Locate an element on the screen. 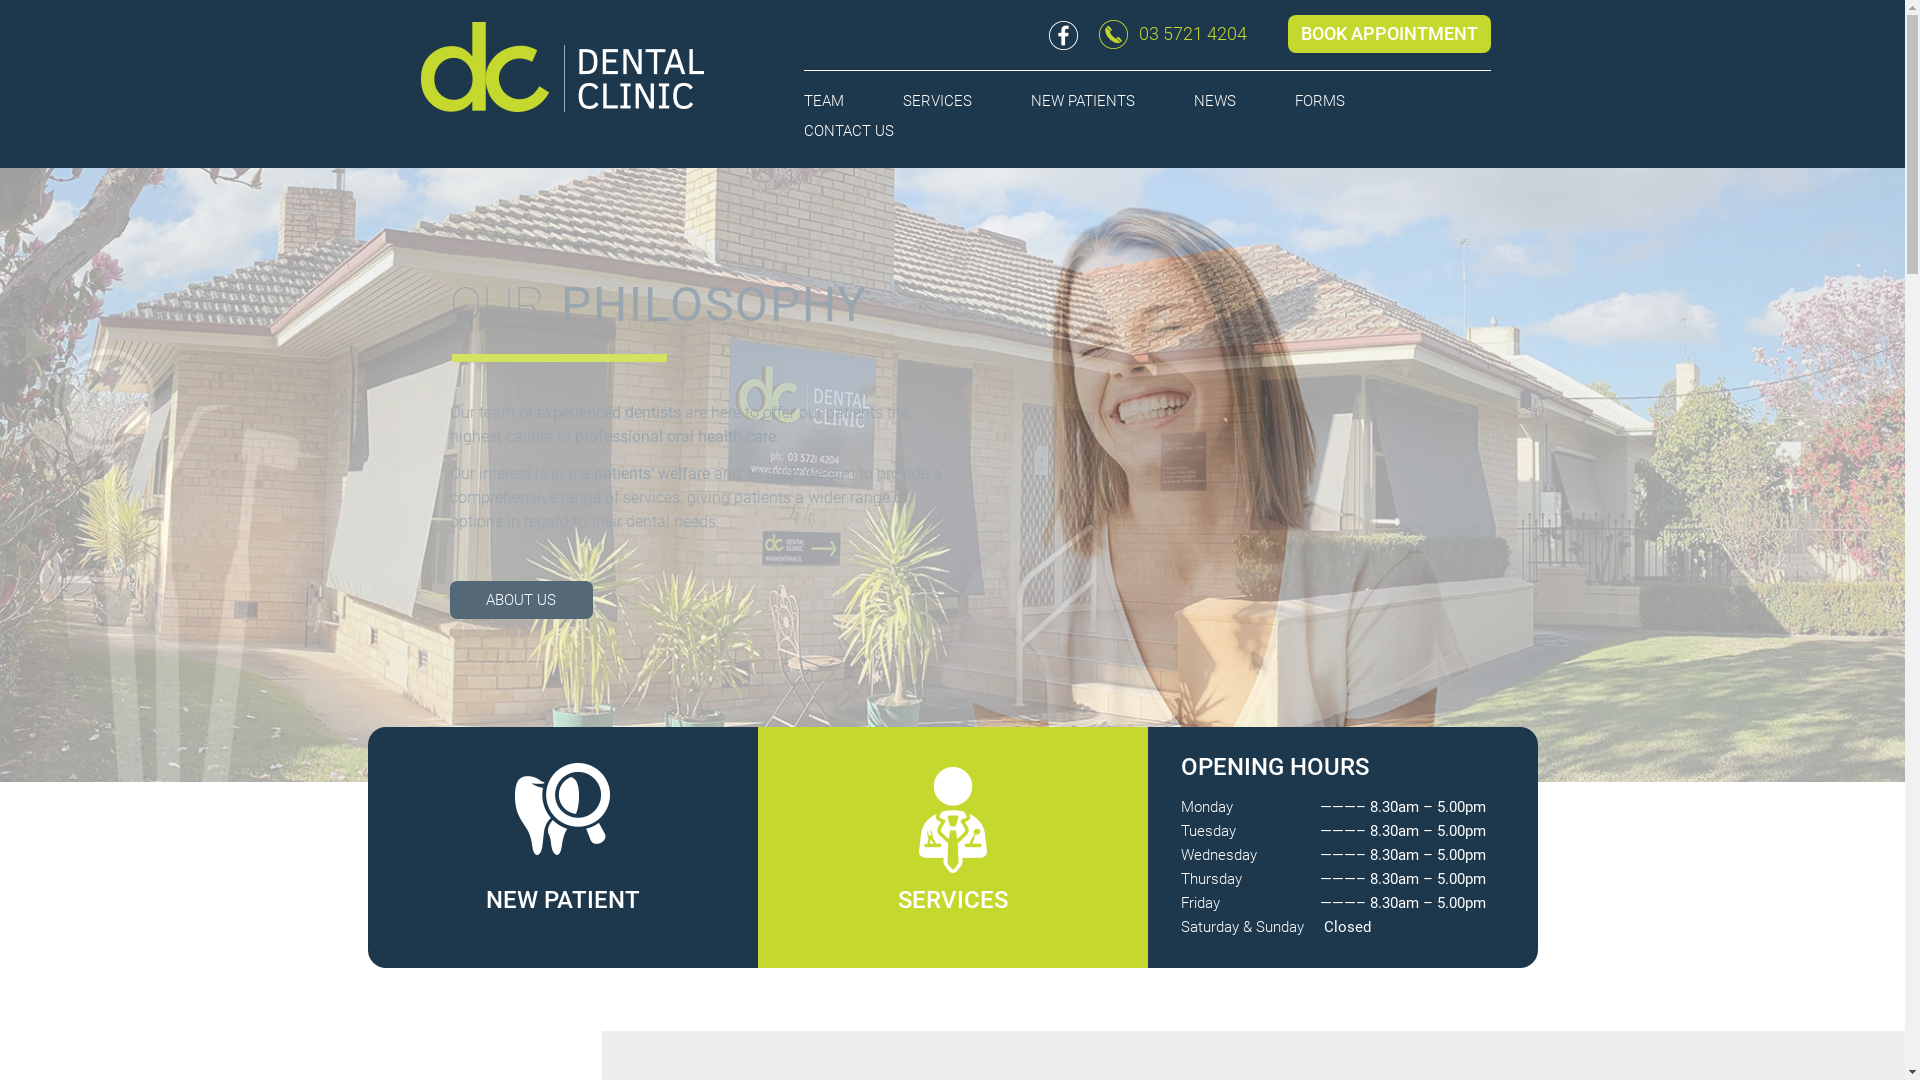 This screenshot has width=1920, height=1080. ABOUT US is located at coordinates (522, 600).